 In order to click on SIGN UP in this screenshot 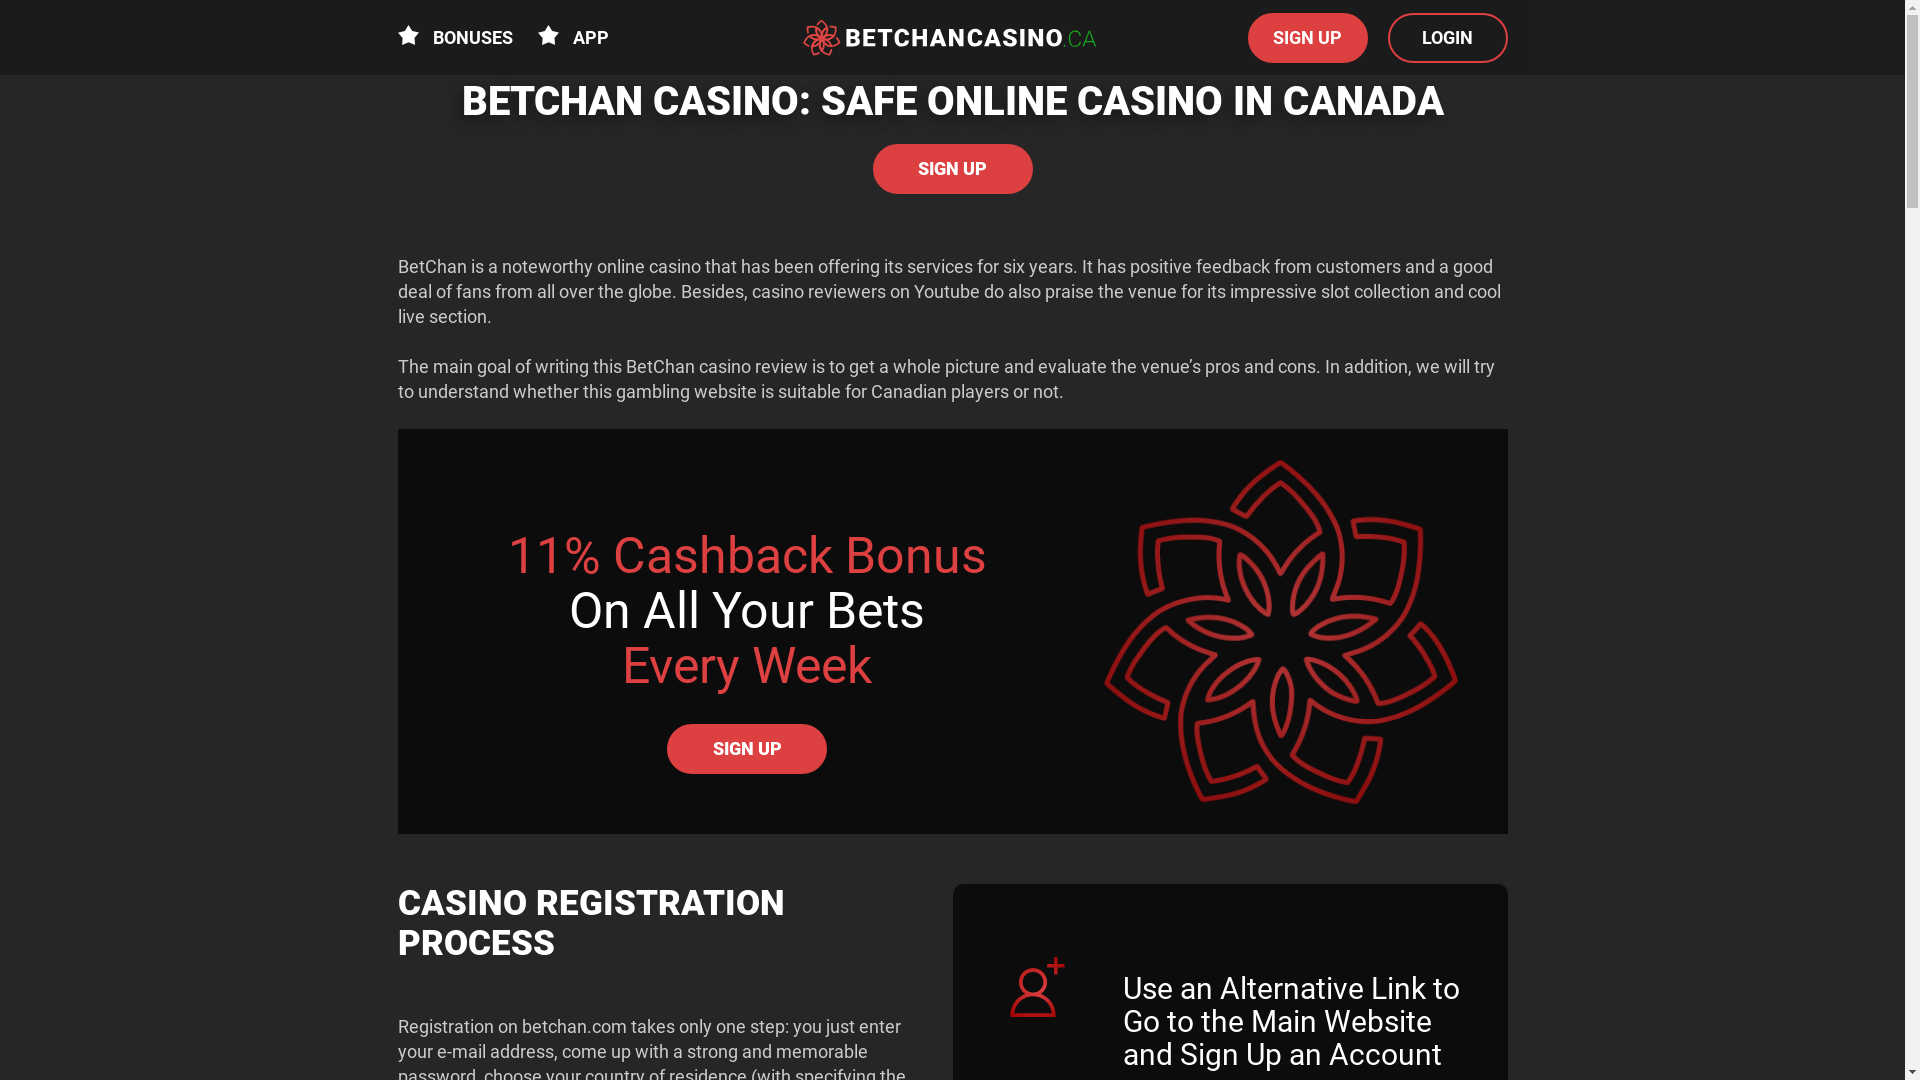, I will do `click(747, 749)`.